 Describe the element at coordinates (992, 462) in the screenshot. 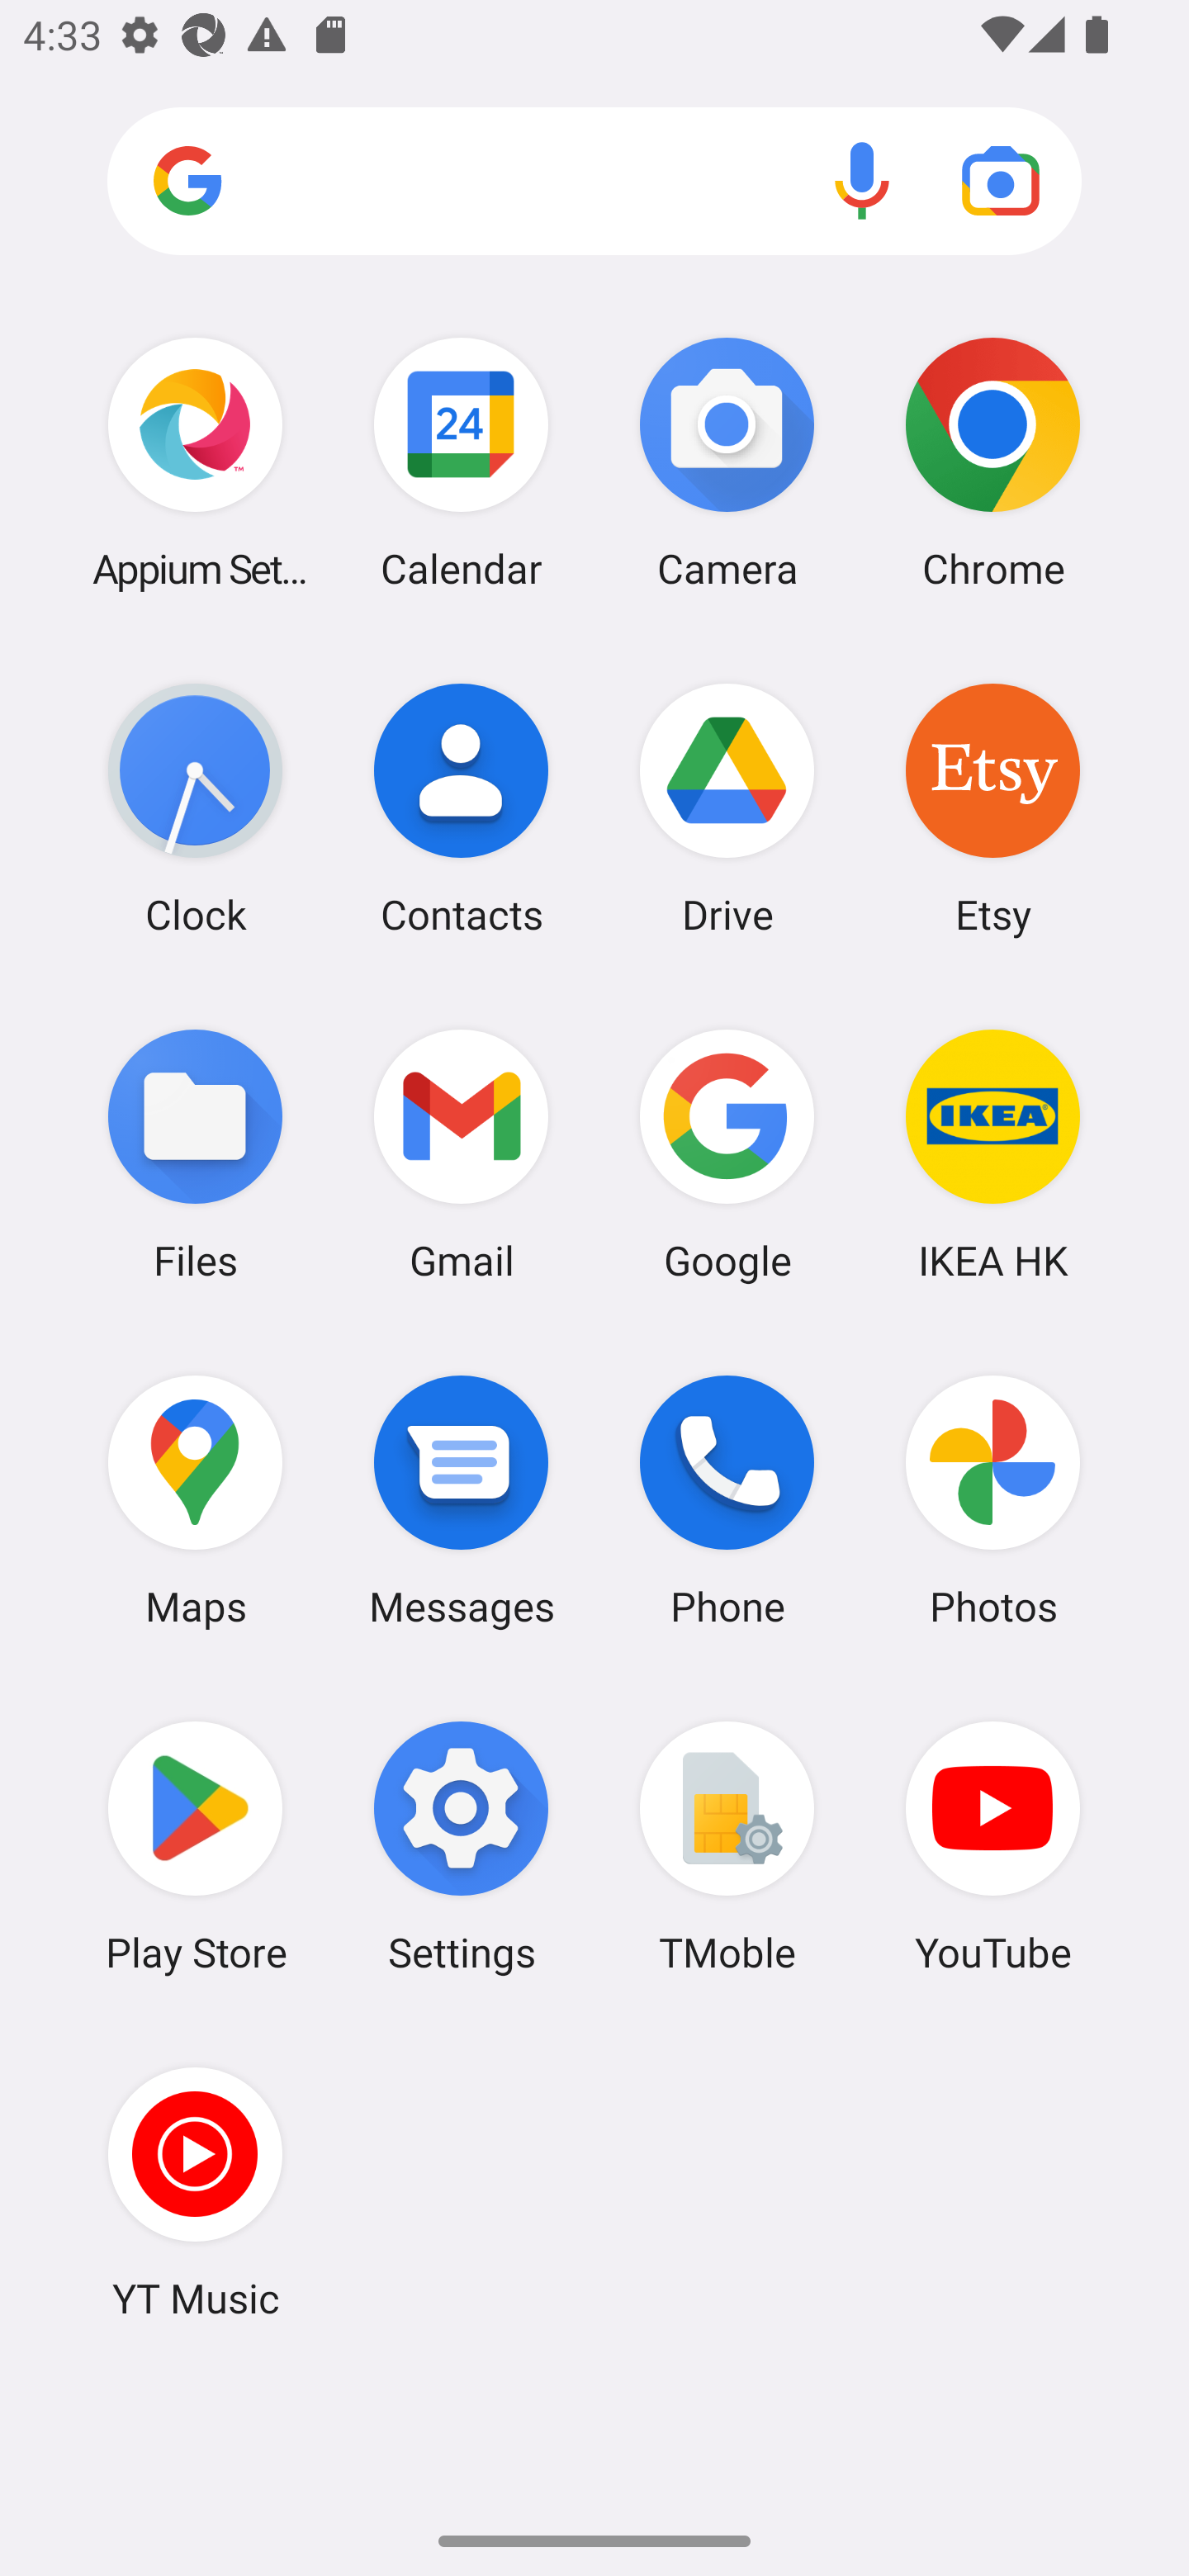

I see `Chrome` at that location.